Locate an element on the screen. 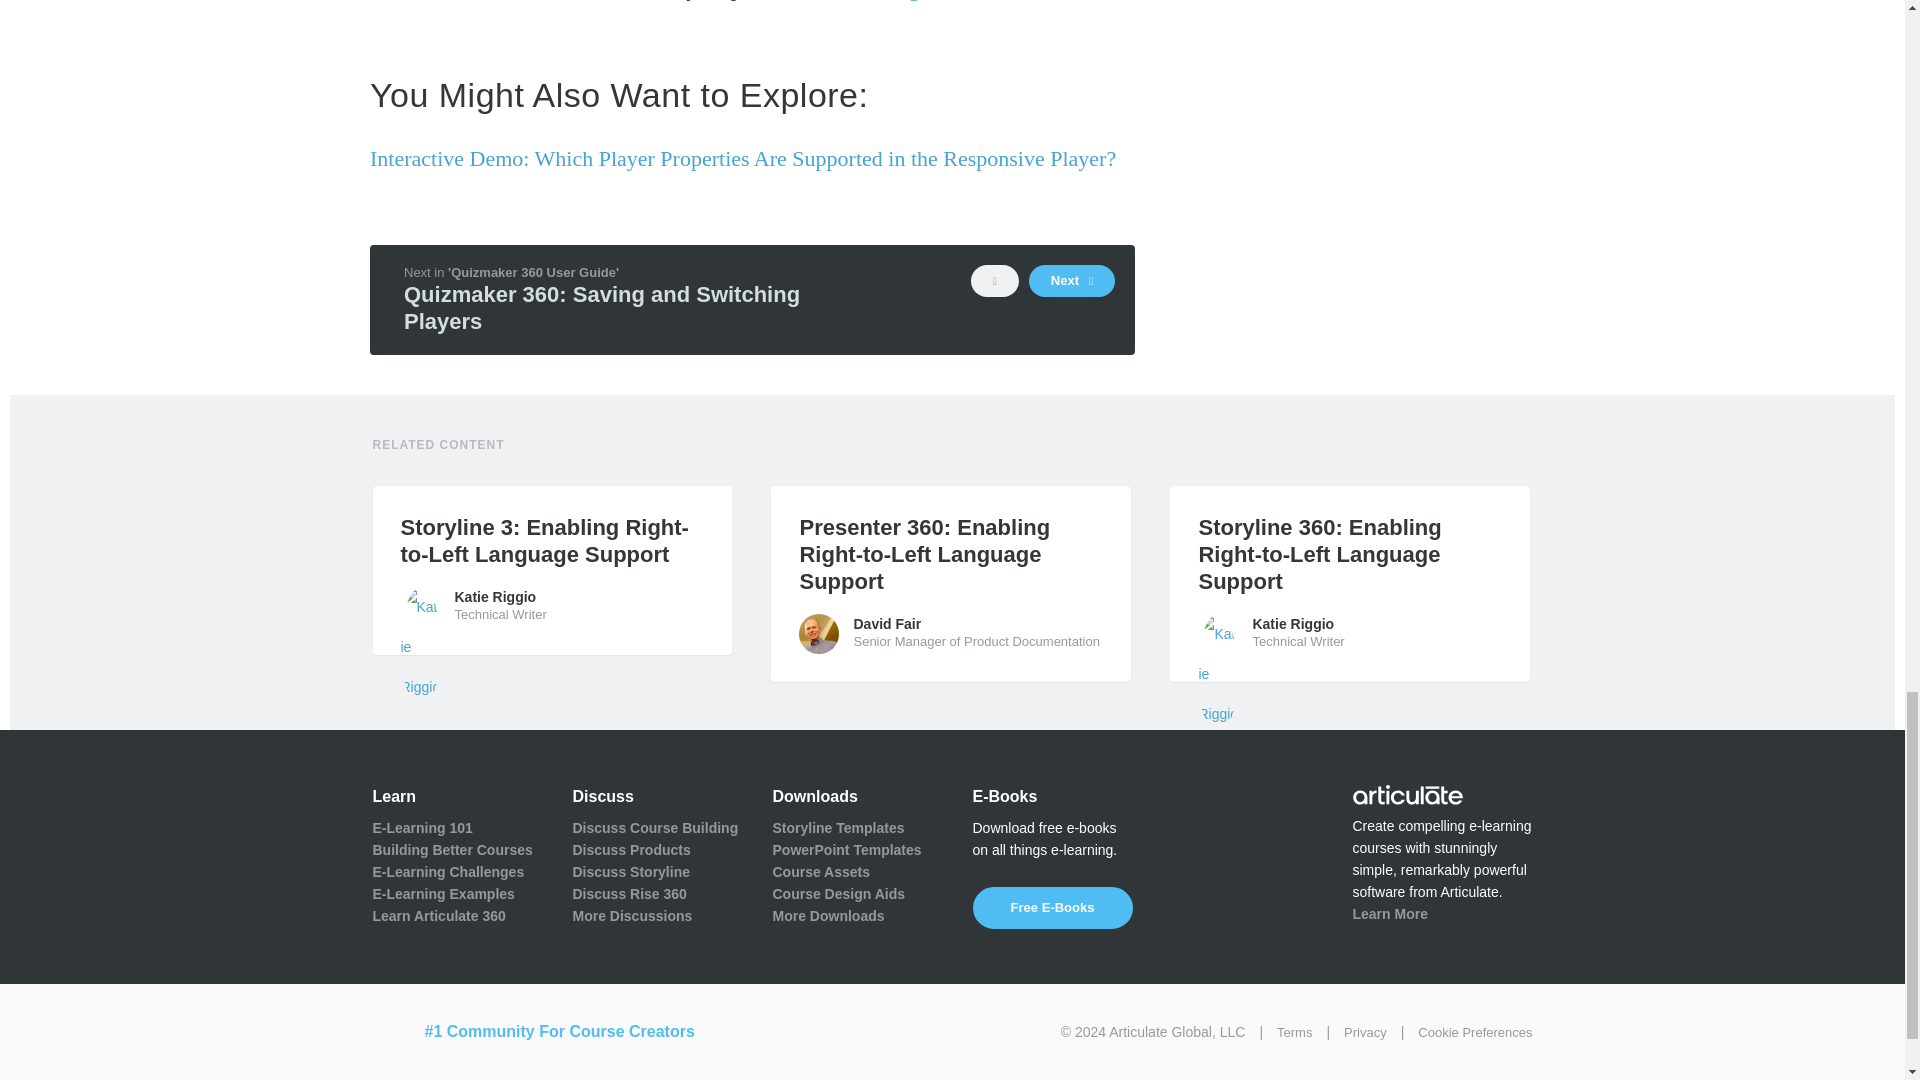  Storyline 3: Enabling Right-to-Left Language Support is located at coordinates (552, 541).